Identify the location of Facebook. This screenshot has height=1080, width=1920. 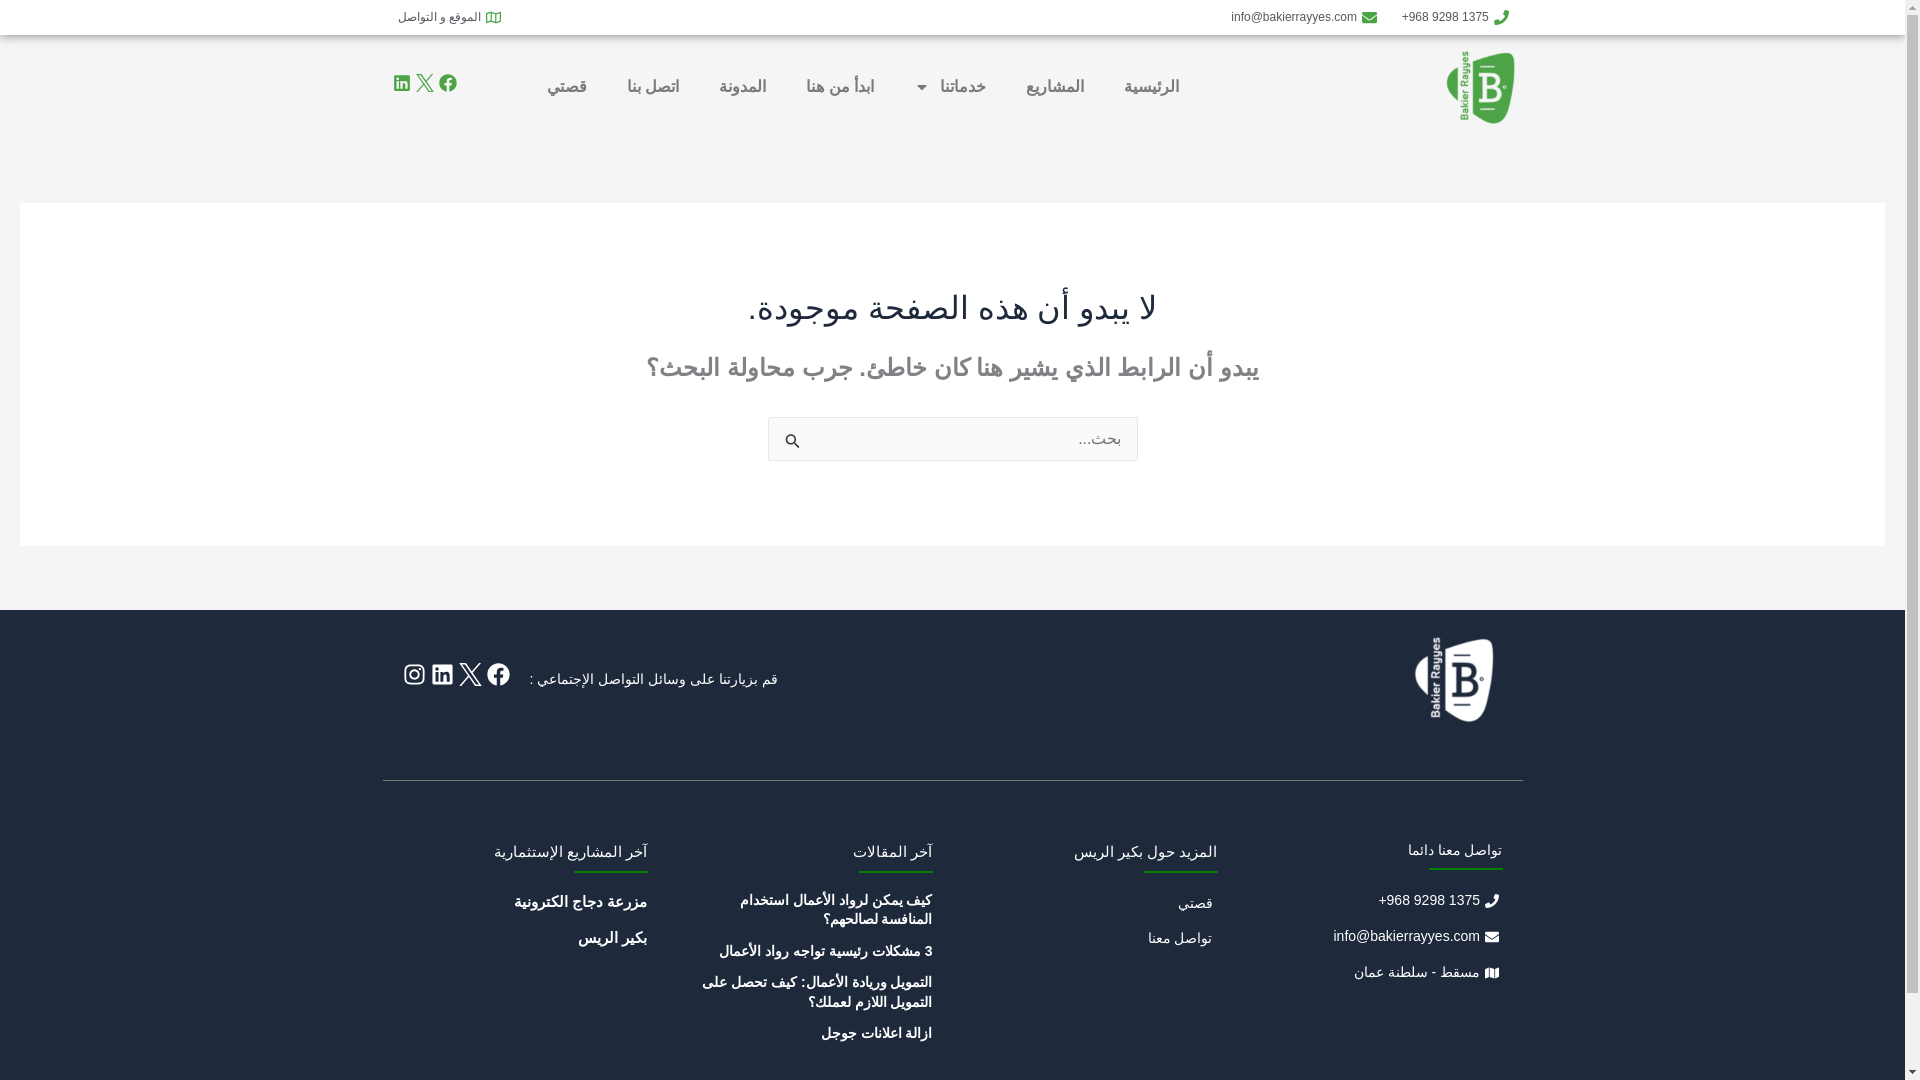
(446, 82).